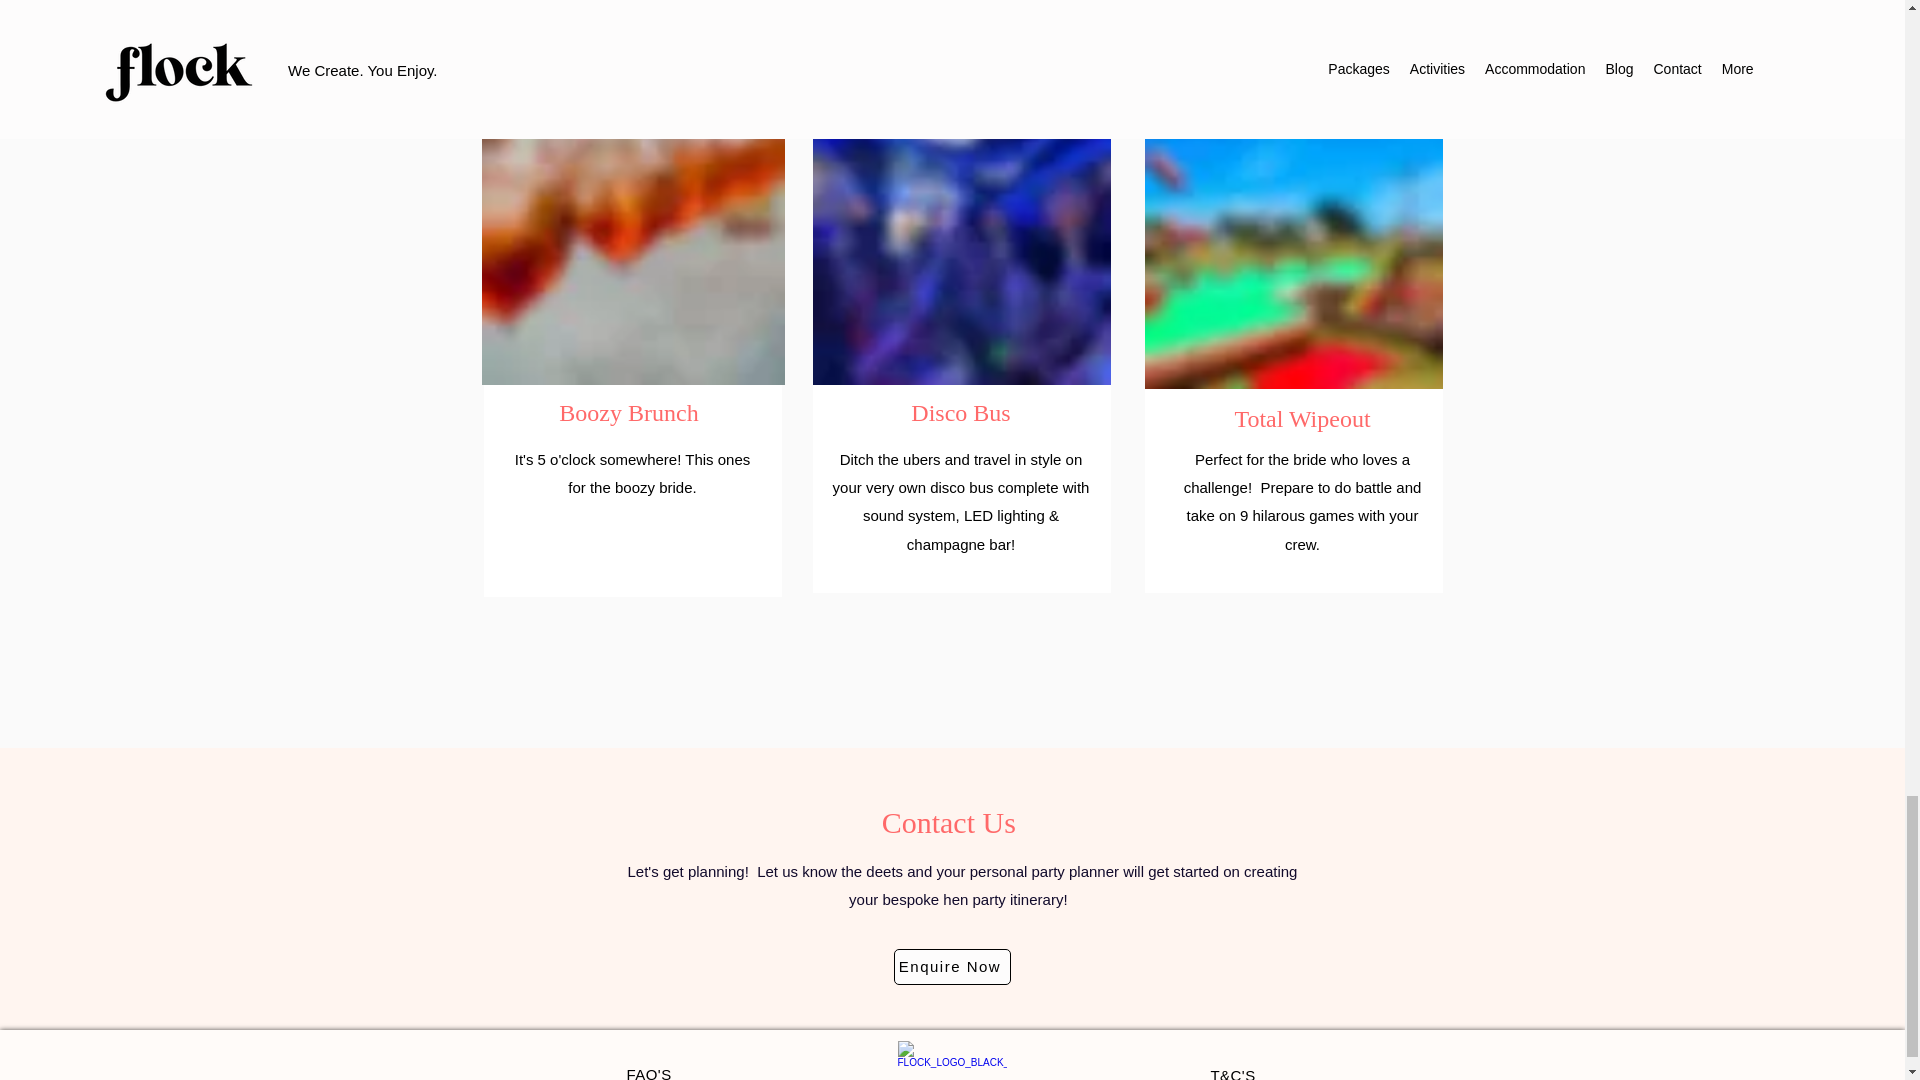 This screenshot has width=1920, height=1080. Describe the element at coordinates (633, 225) in the screenshot. I see `THRILL SEEKER ARCH.jpg` at that location.